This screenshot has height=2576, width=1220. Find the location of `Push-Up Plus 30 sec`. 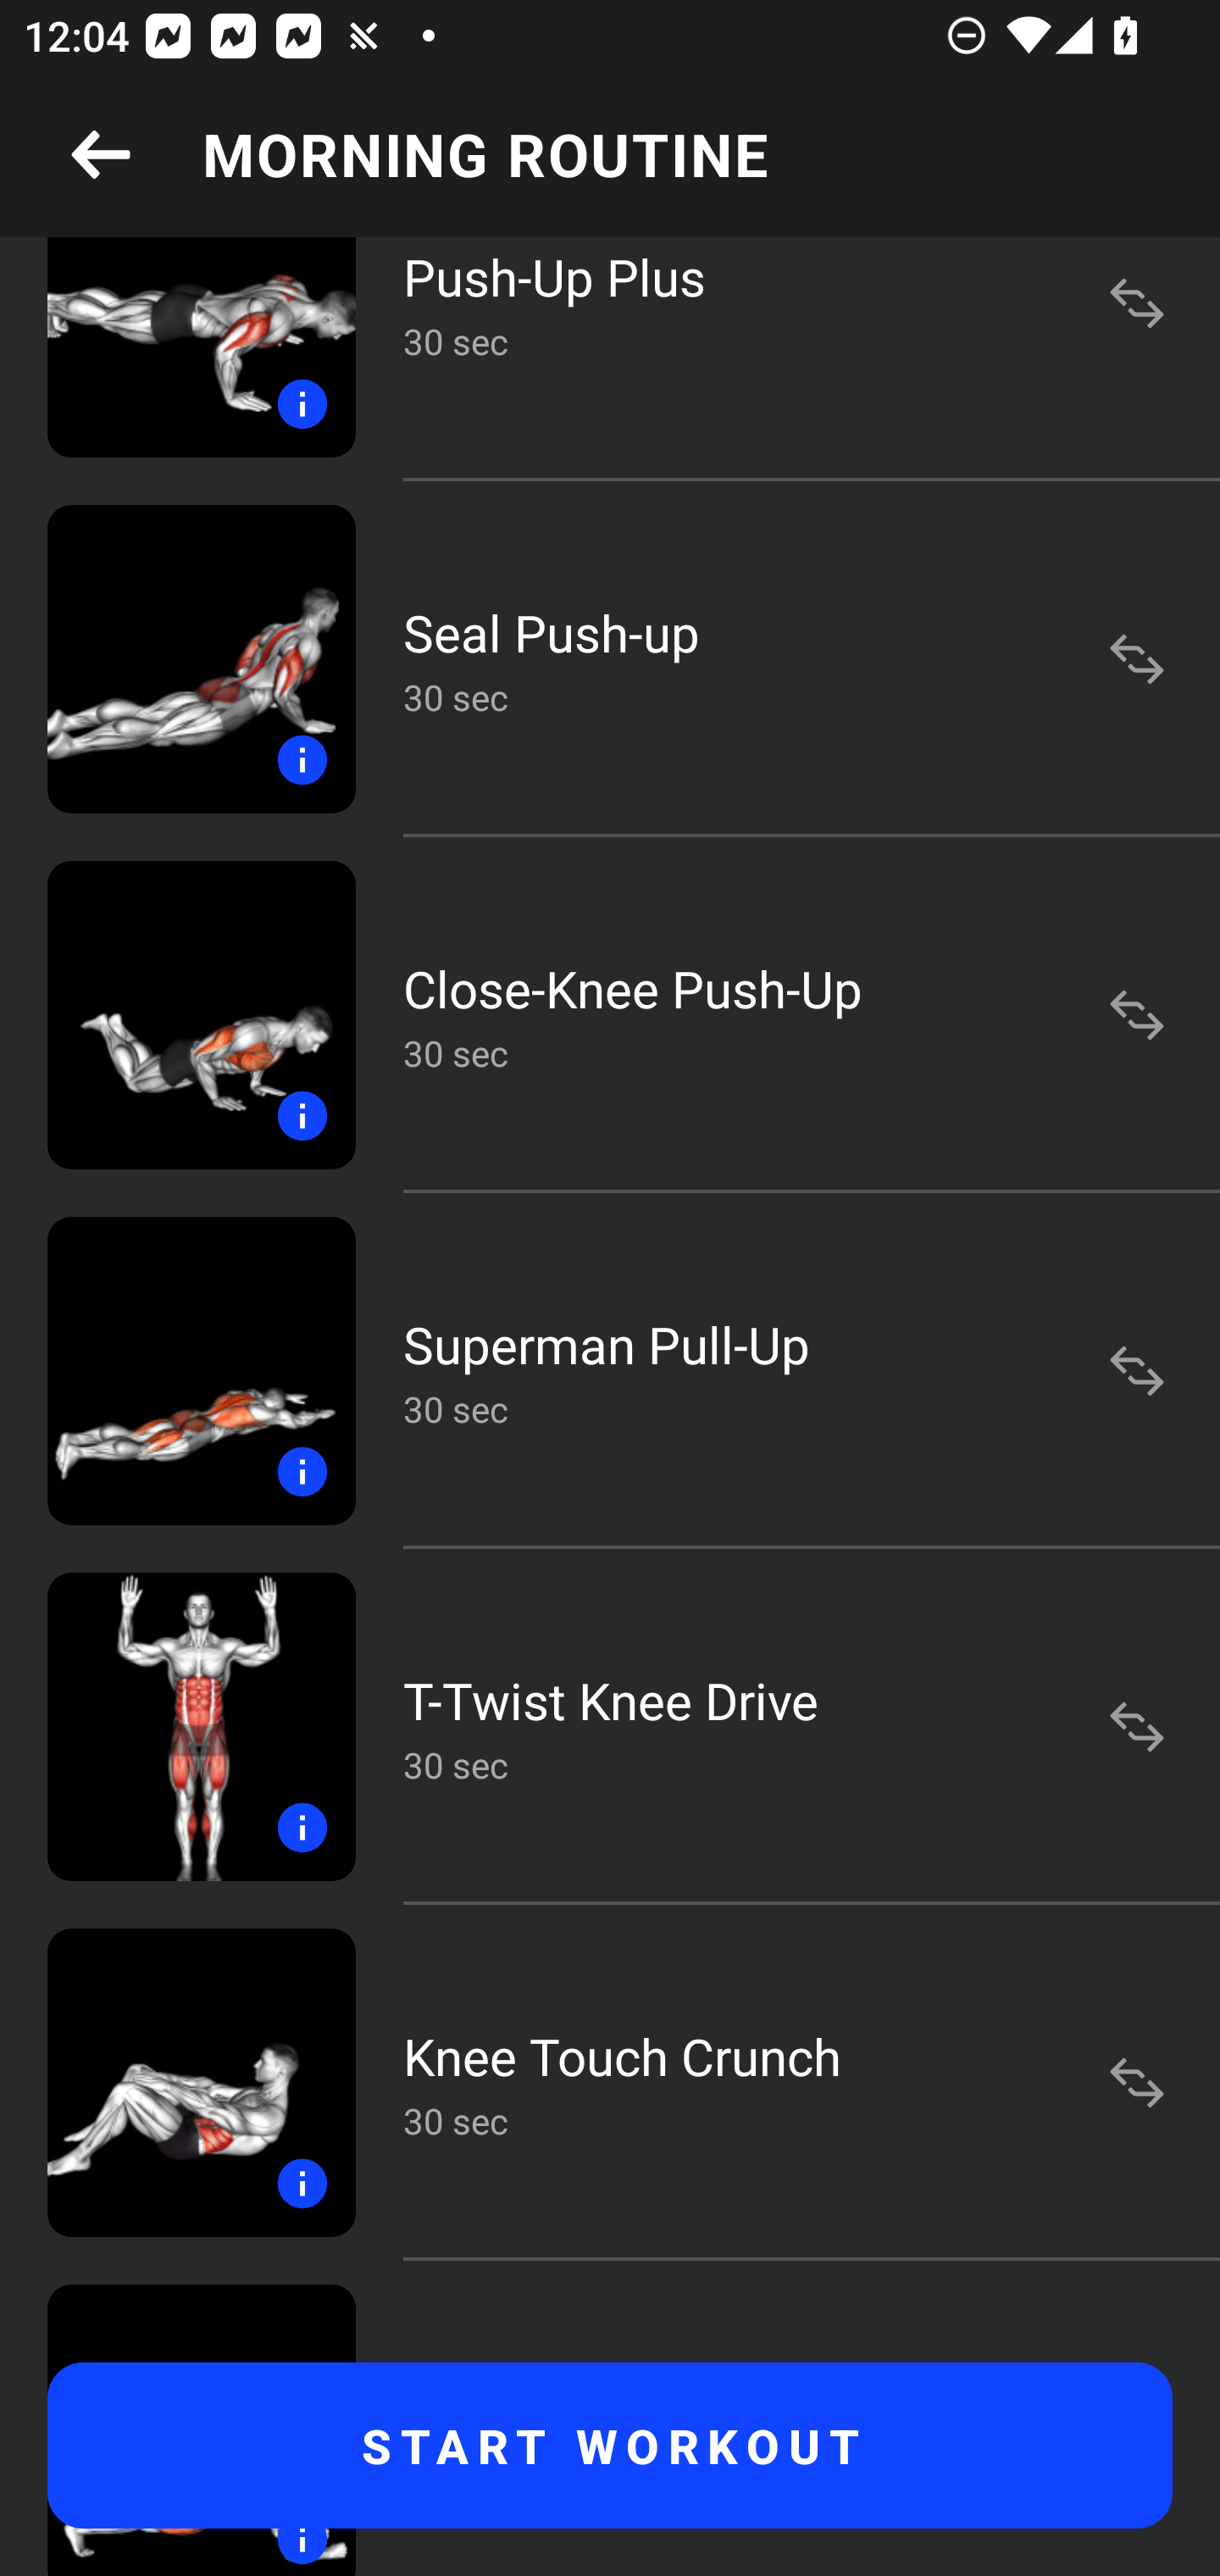

Push-Up Plus 30 sec is located at coordinates (610, 359).